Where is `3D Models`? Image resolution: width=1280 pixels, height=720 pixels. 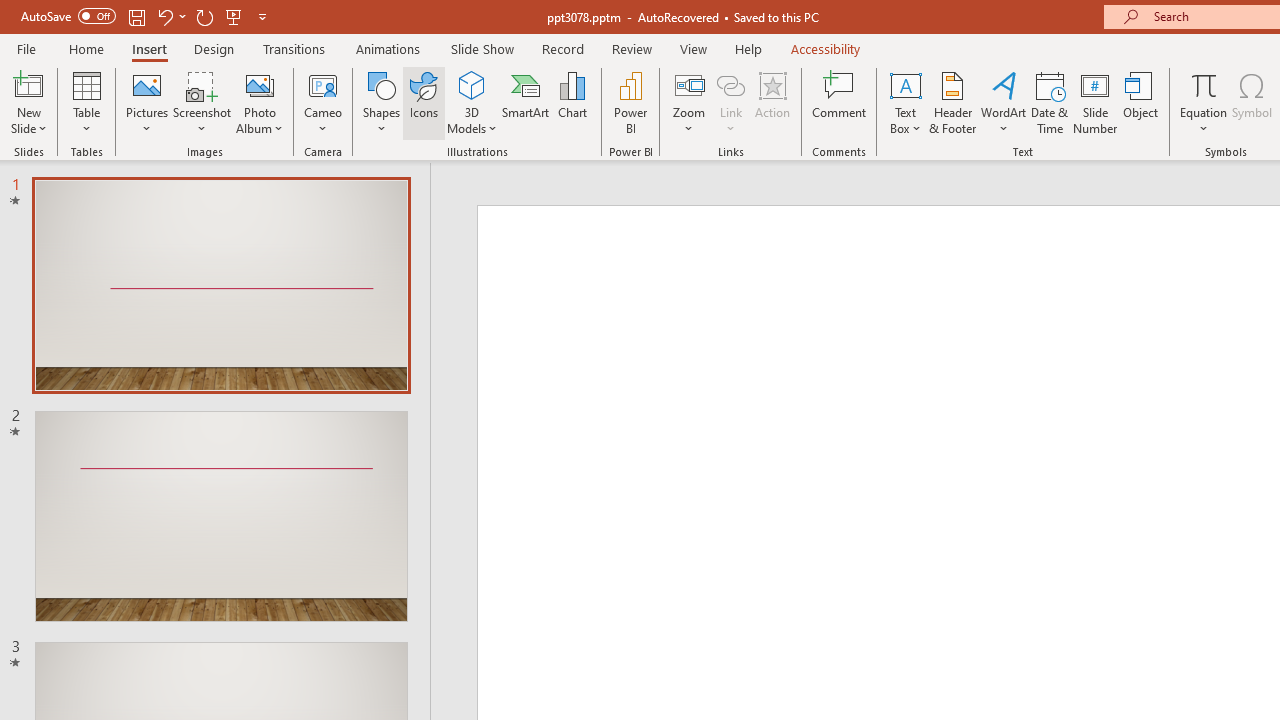 3D Models is located at coordinates (472, 84).